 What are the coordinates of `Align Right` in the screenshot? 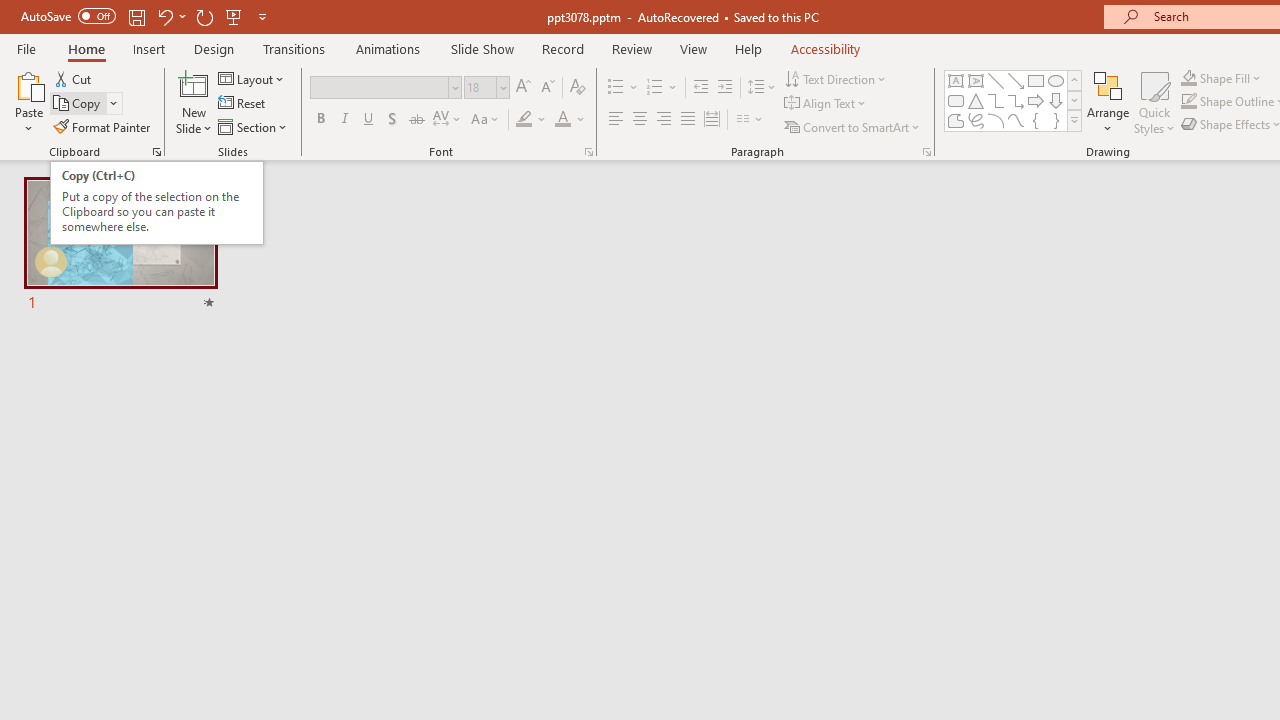 It's located at (663, 120).